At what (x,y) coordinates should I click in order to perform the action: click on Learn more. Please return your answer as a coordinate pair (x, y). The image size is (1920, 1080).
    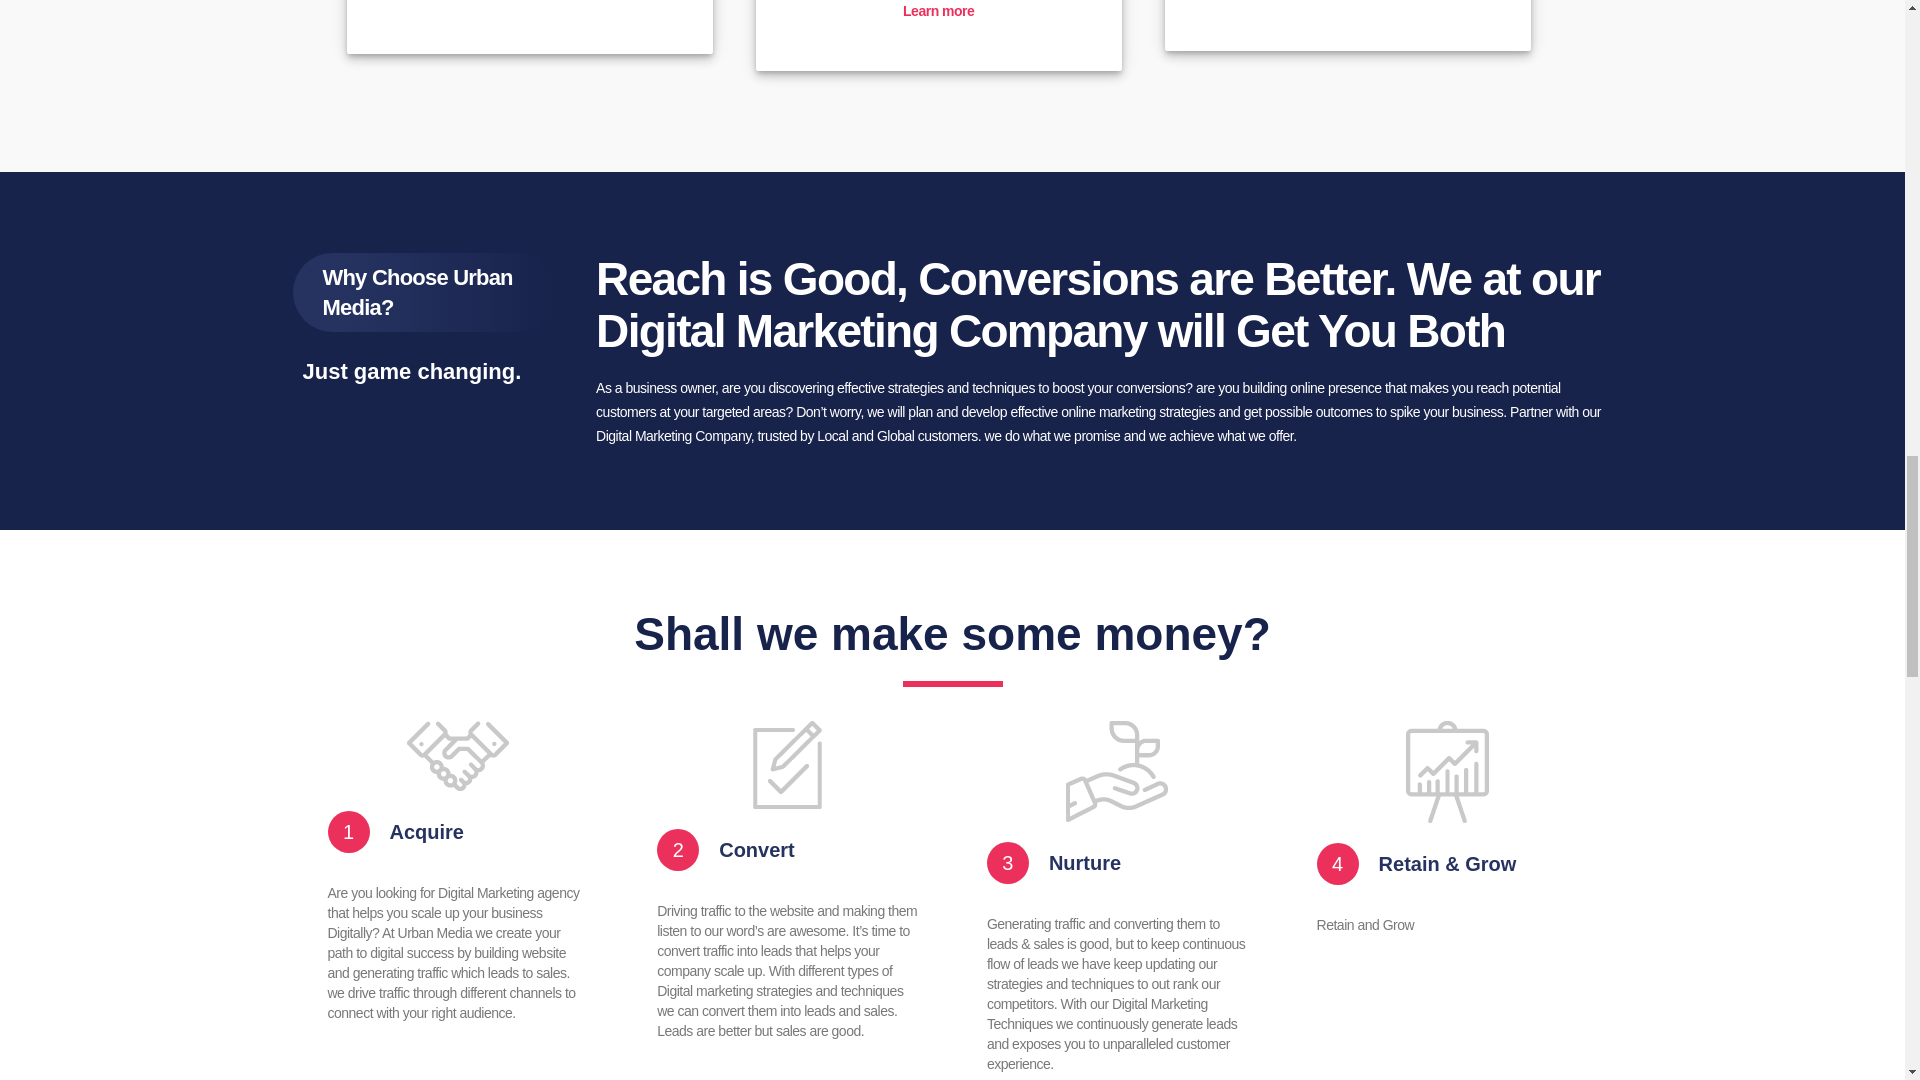
    Looking at the image, I should click on (938, 11).